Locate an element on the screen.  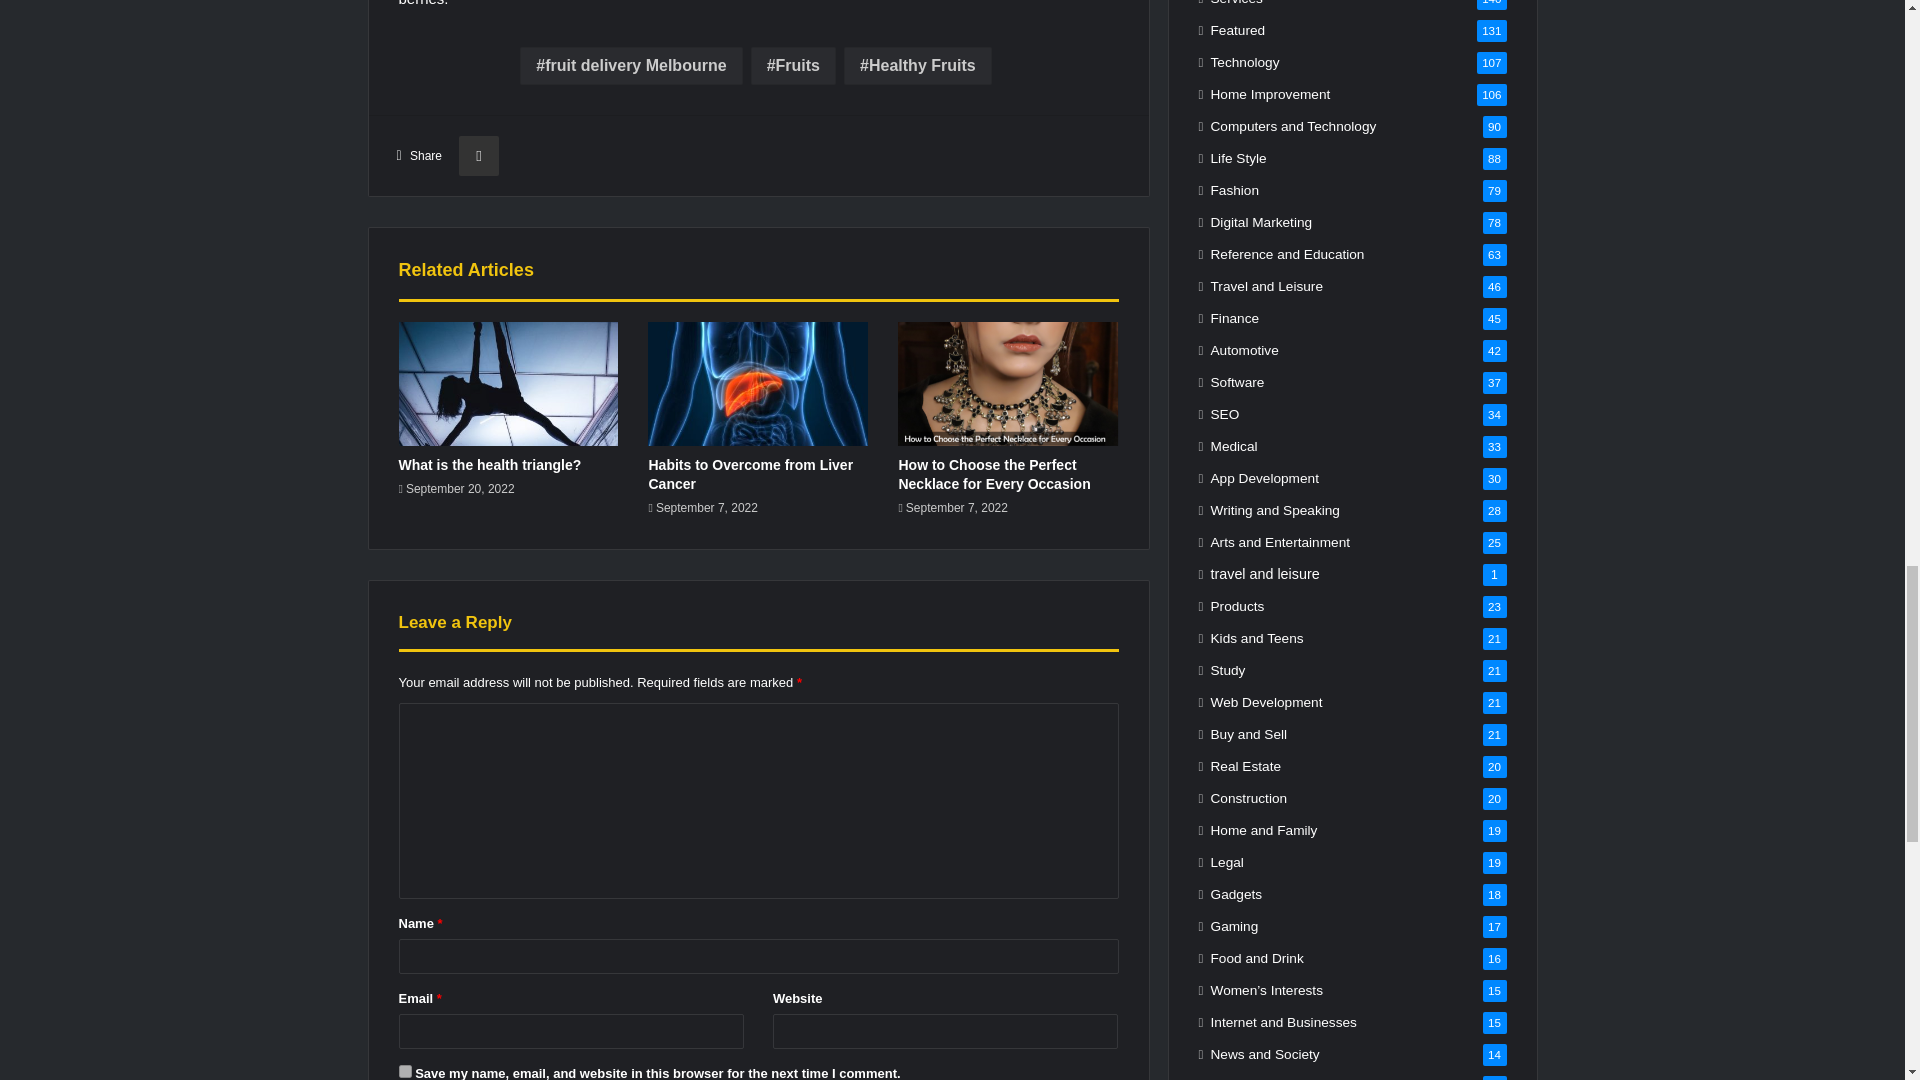
What is the health triangle? is located at coordinates (489, 464).